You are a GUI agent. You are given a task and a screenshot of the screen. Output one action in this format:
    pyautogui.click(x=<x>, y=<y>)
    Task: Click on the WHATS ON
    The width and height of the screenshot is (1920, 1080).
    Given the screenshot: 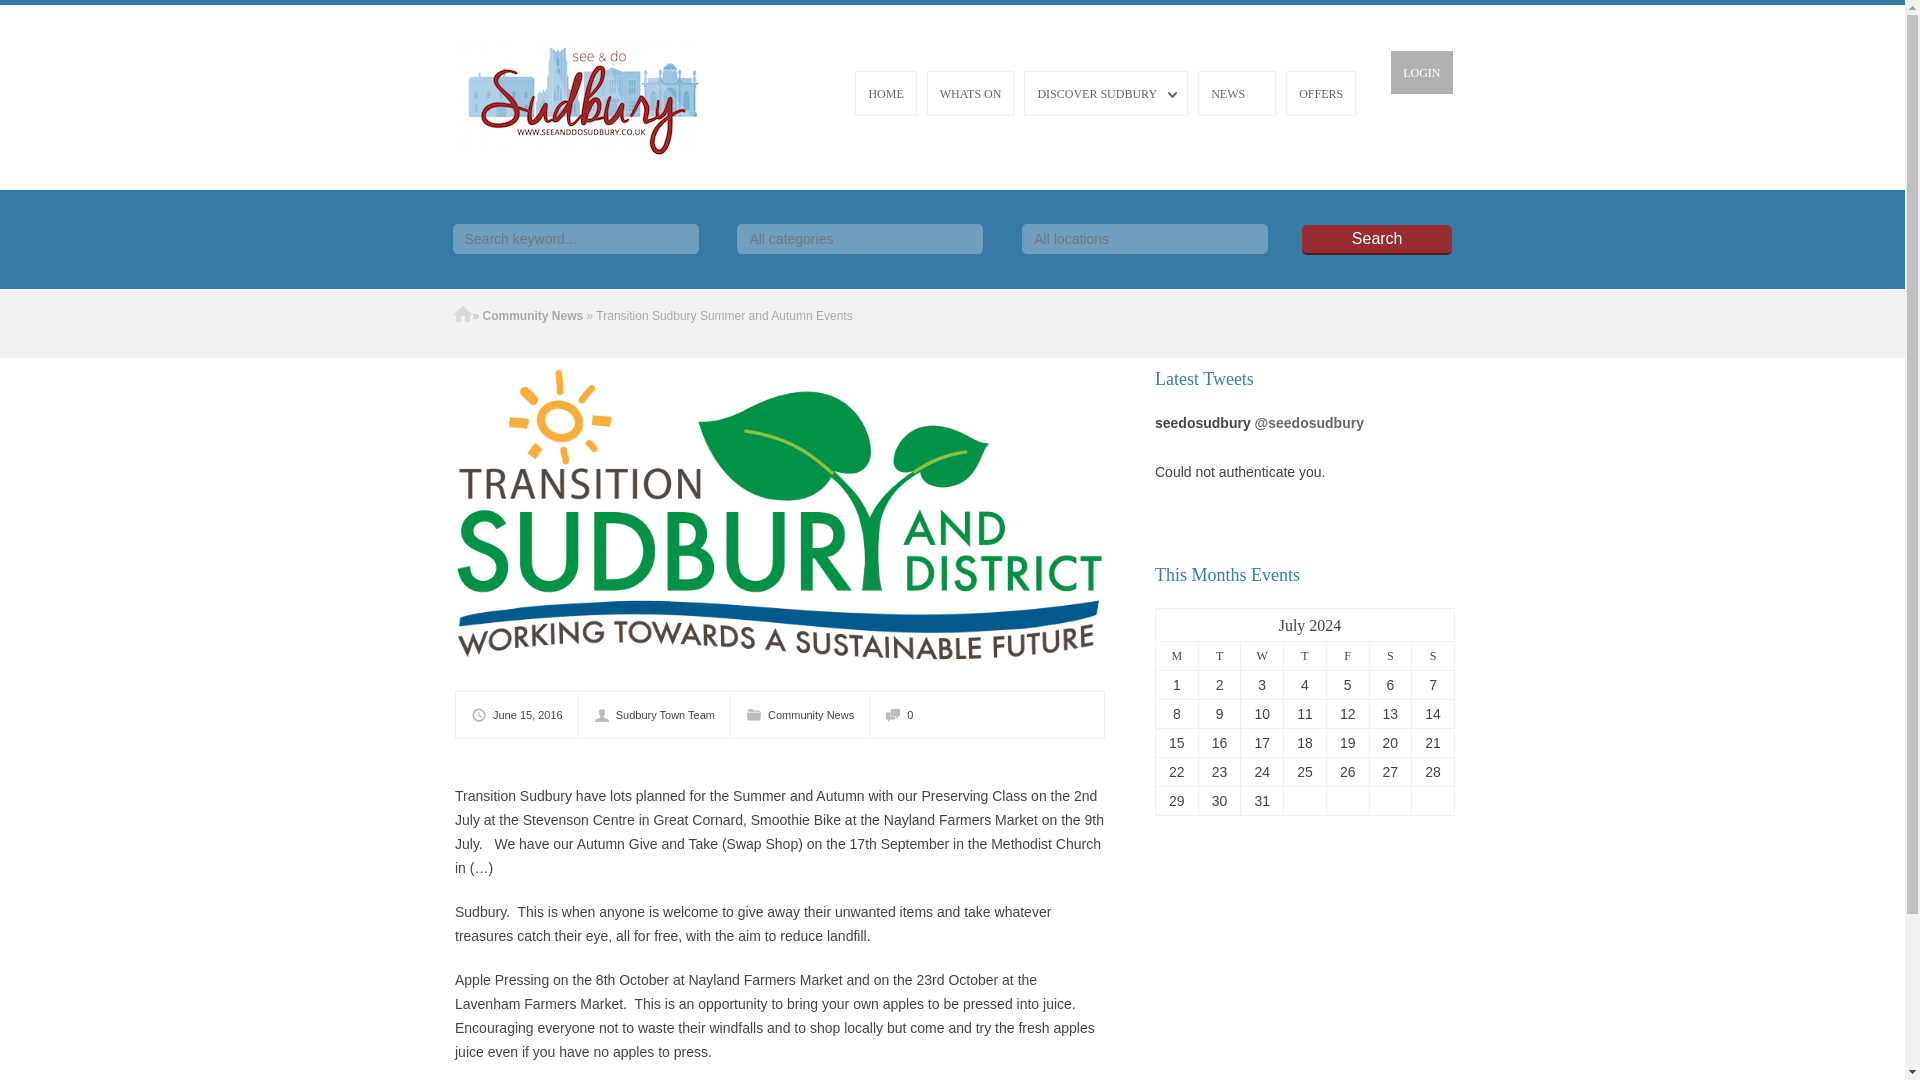 What is the action you would take?
    pyautogui.click(x=971, y=93)
    